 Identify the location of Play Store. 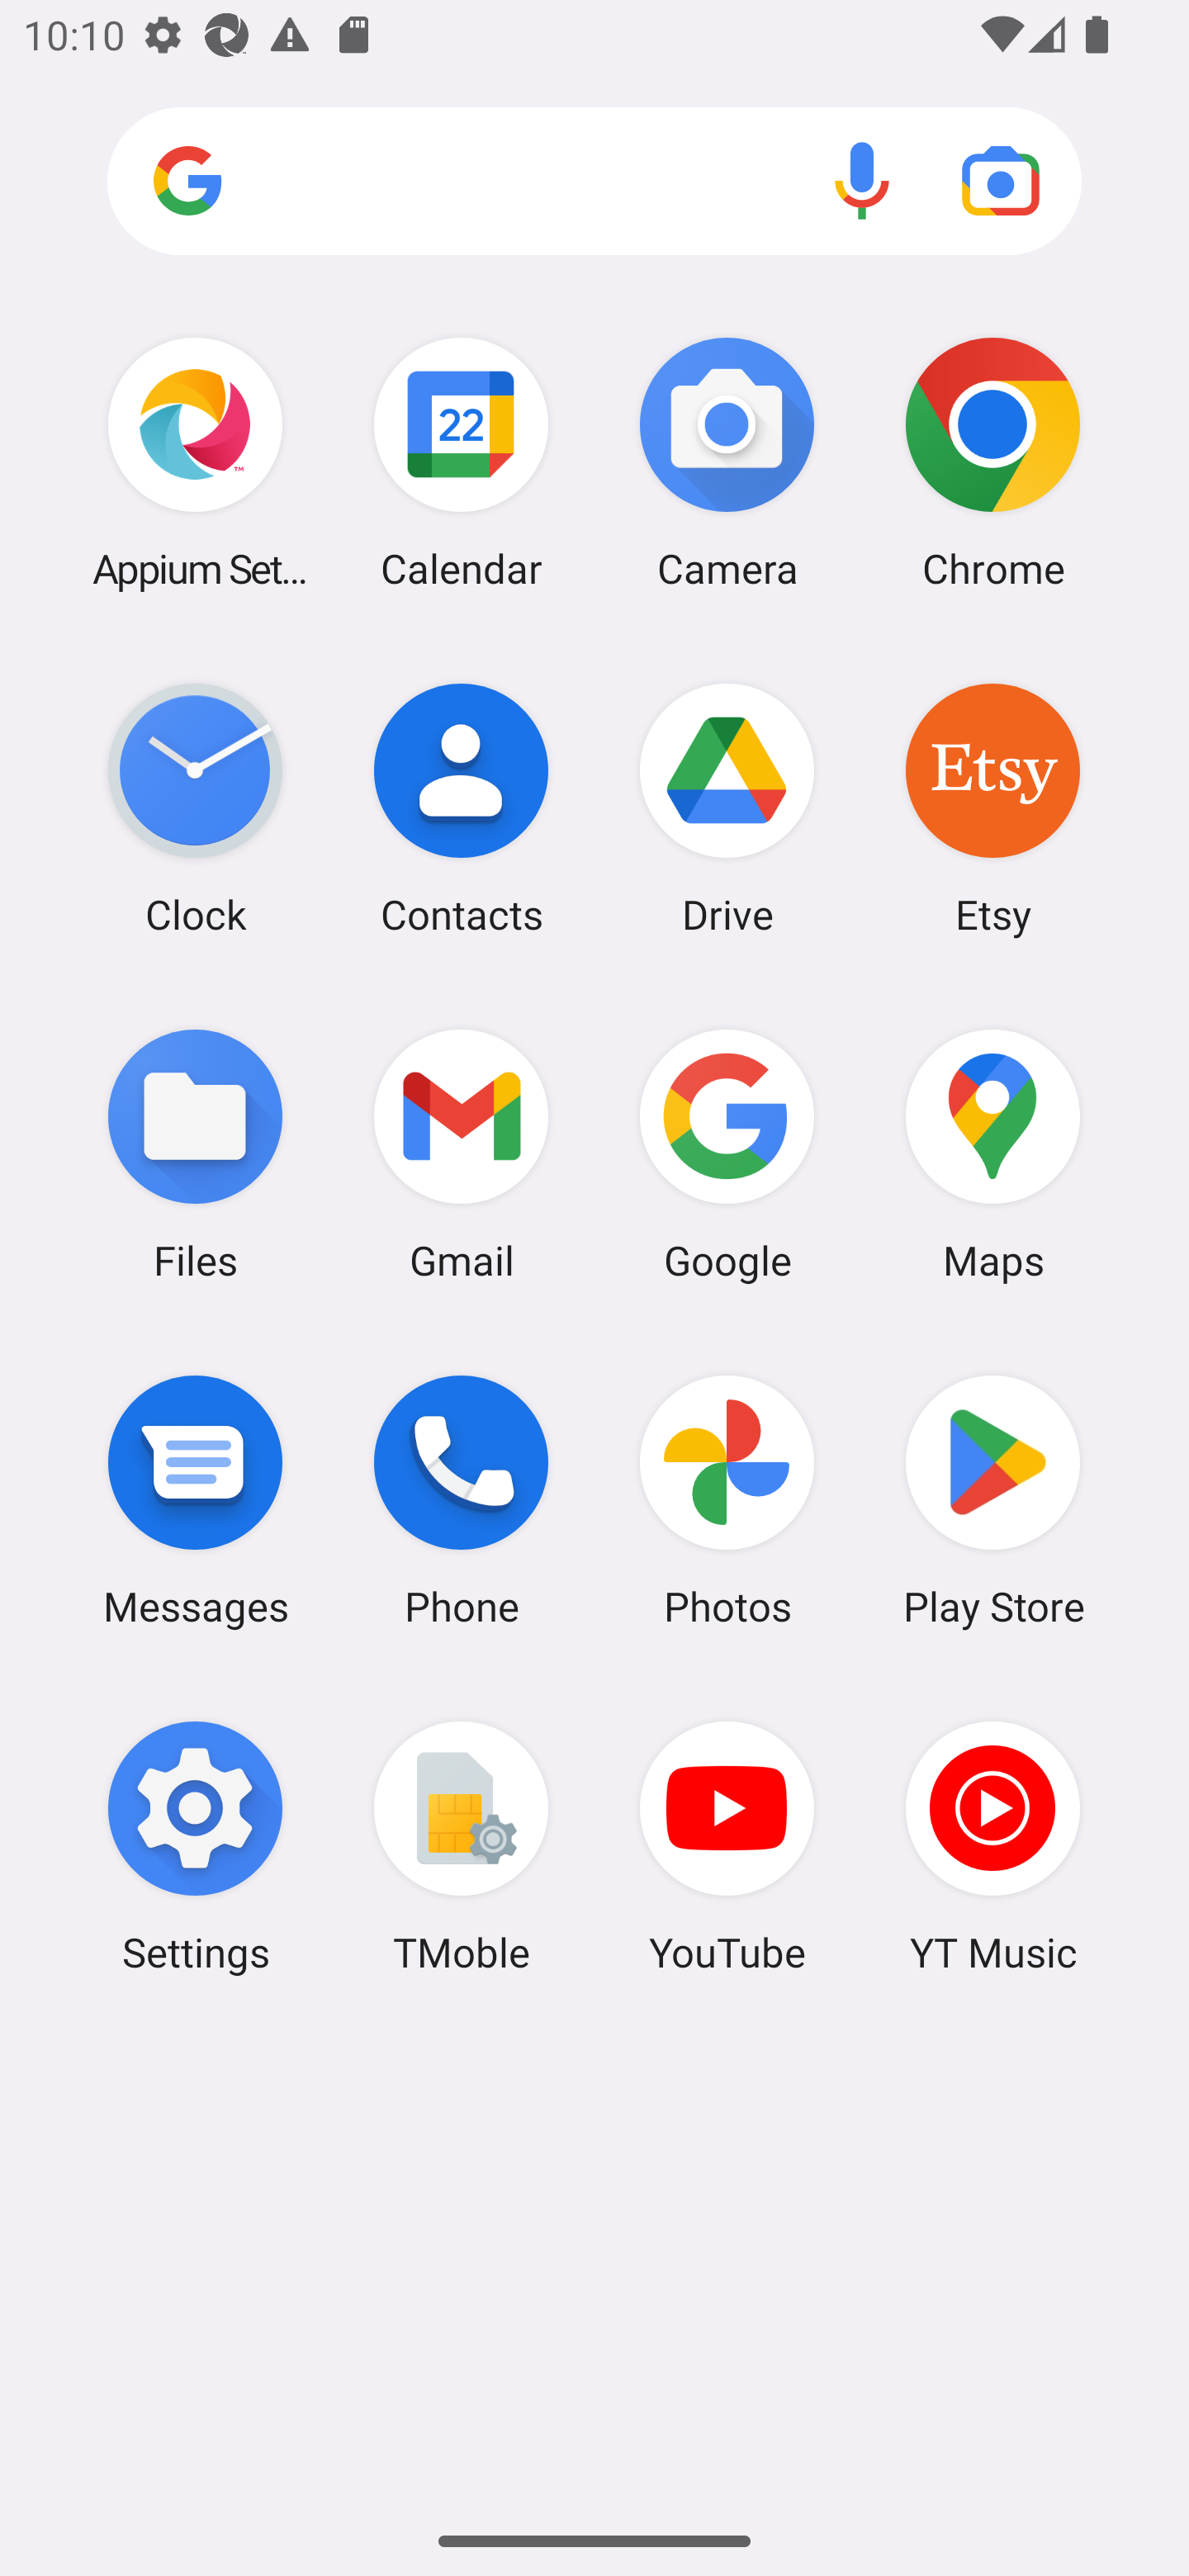
(992, 1500).